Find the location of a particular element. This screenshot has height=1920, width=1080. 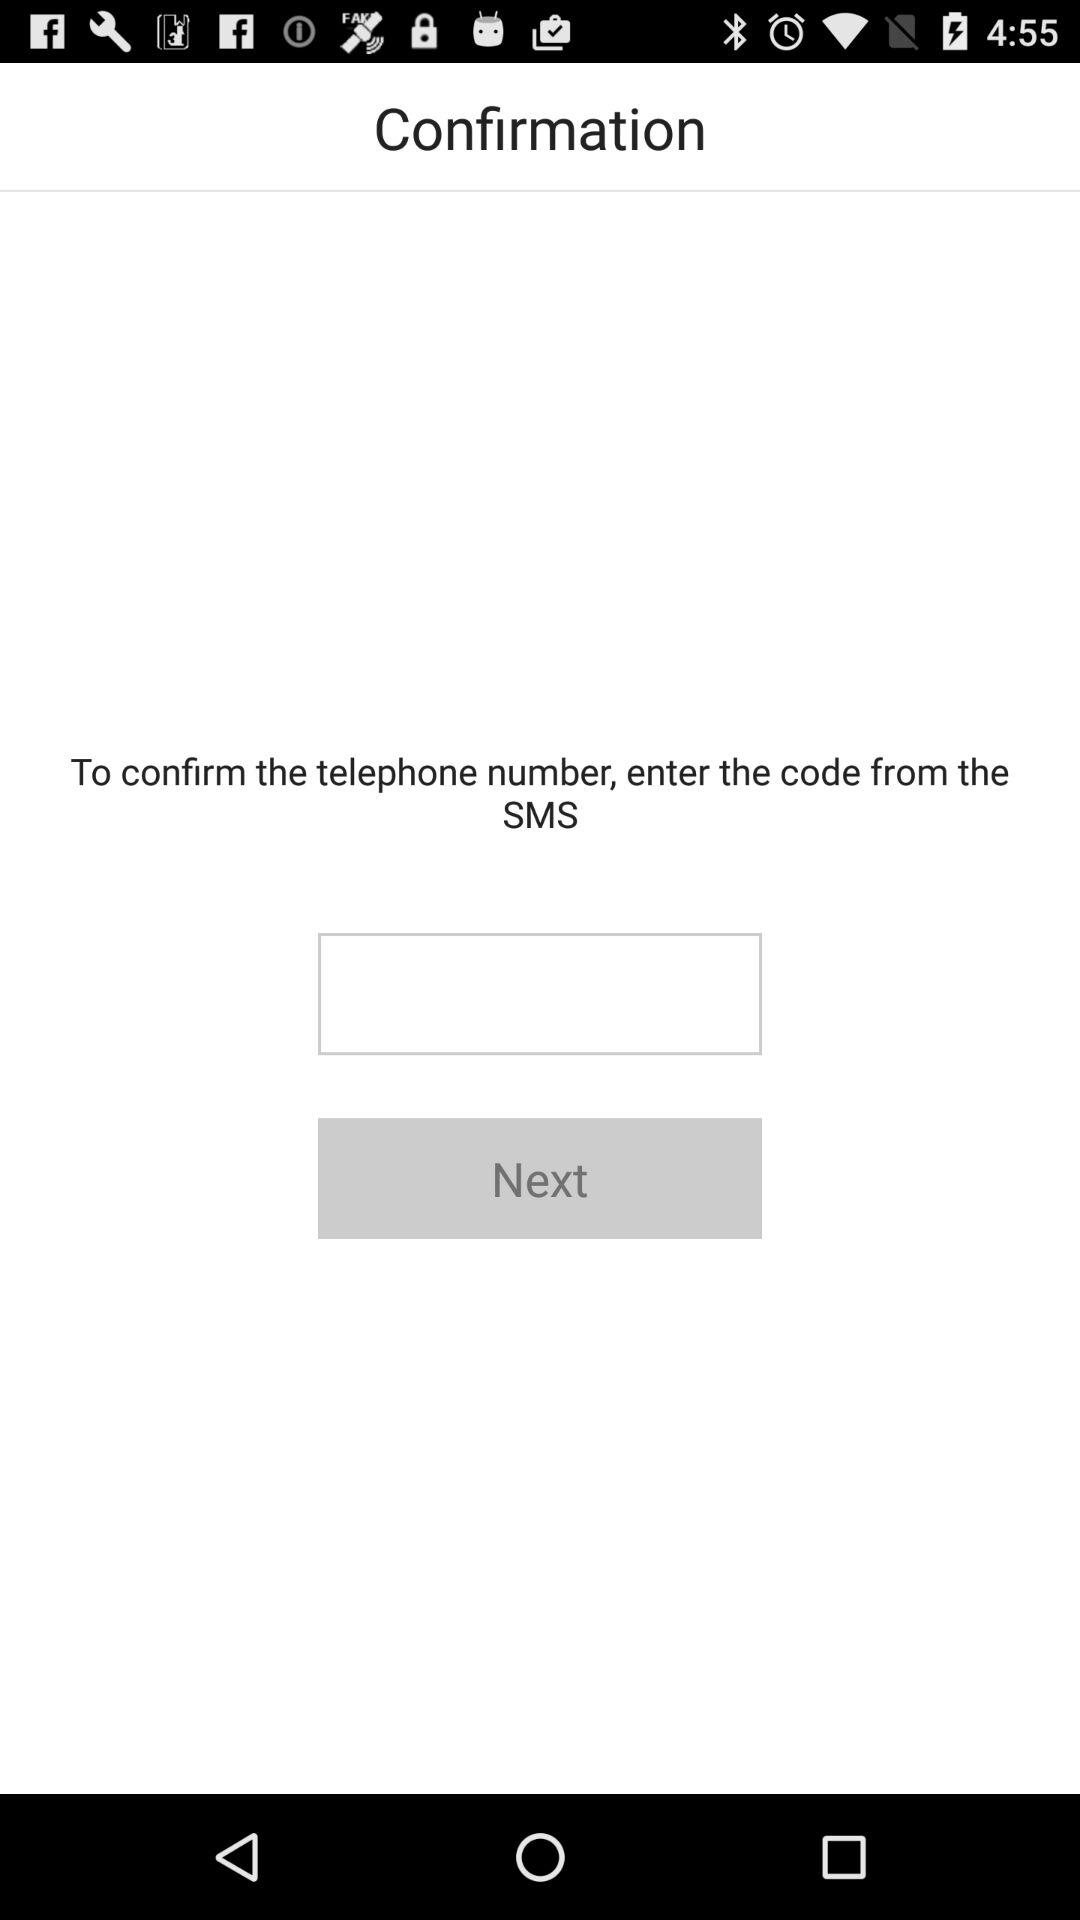

text box is located at coordinates (540, 994).